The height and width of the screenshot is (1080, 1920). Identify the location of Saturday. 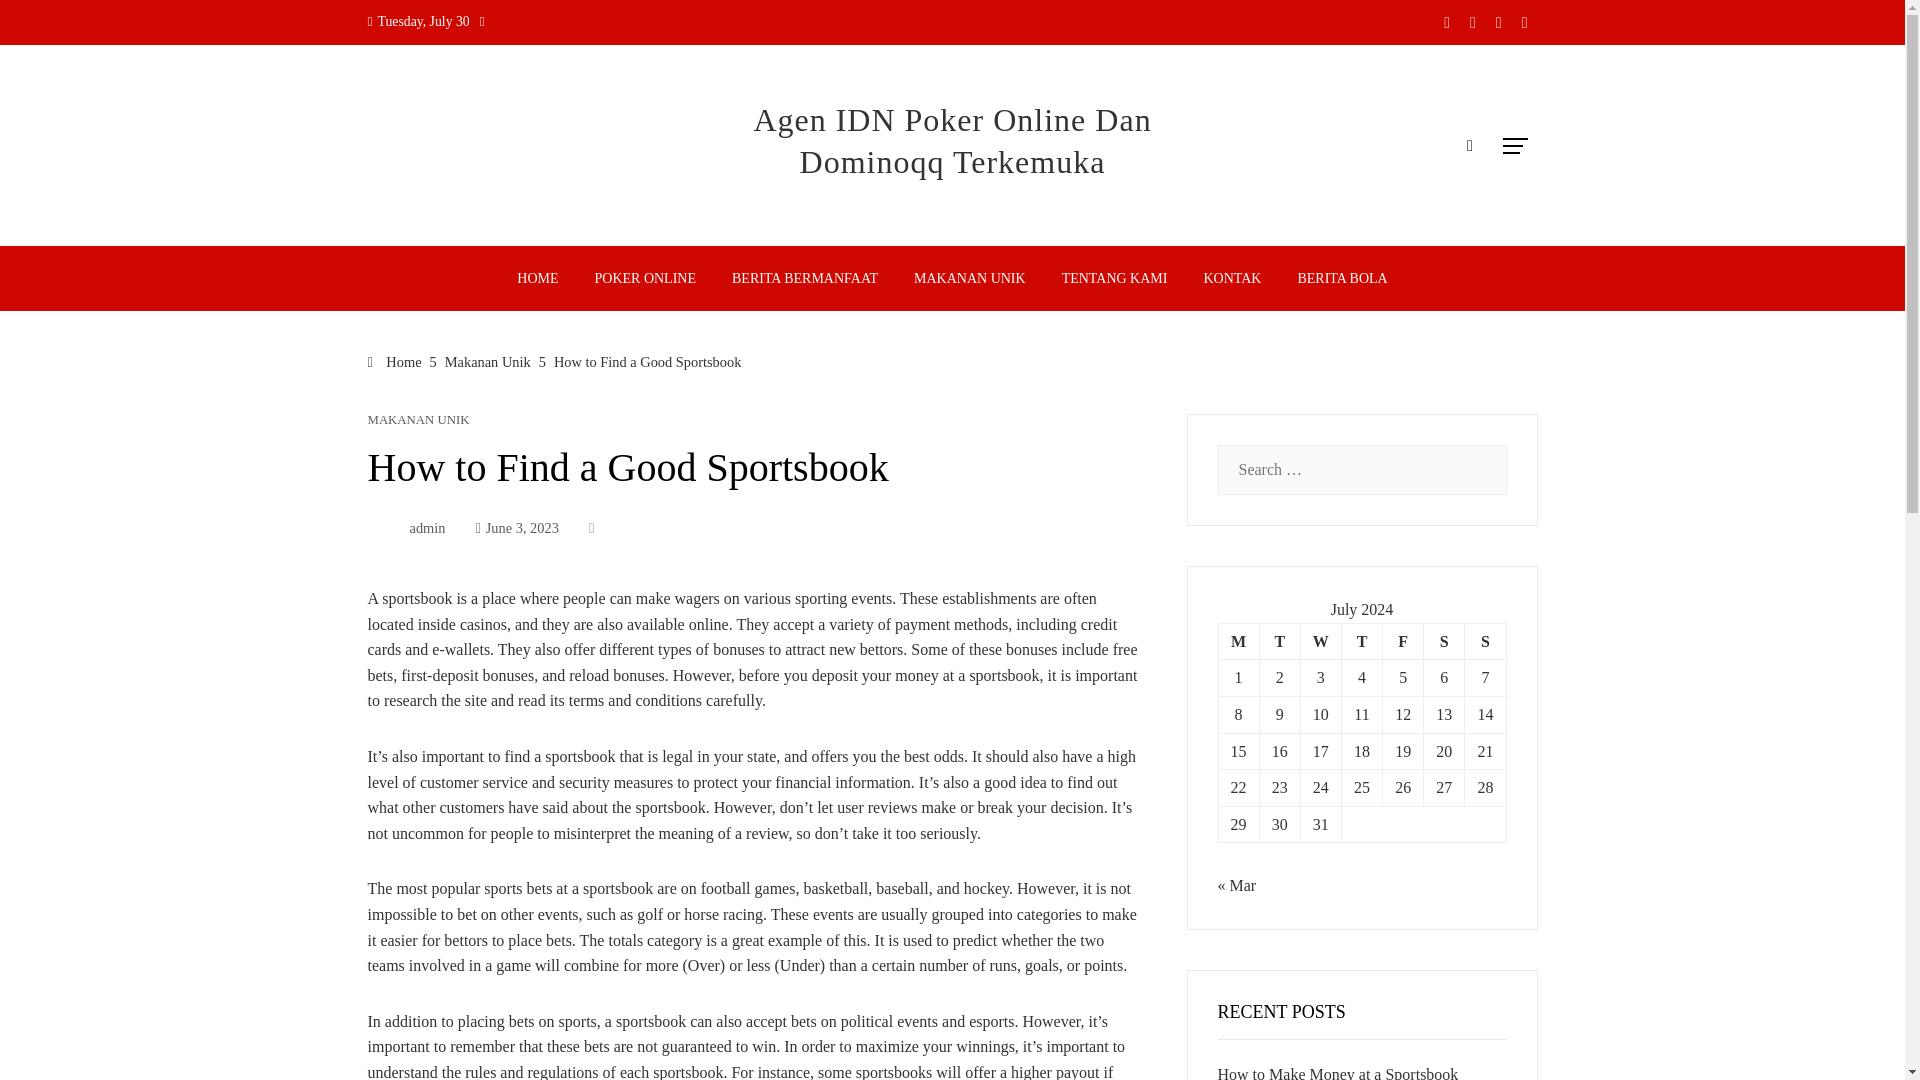
(1444, 641).